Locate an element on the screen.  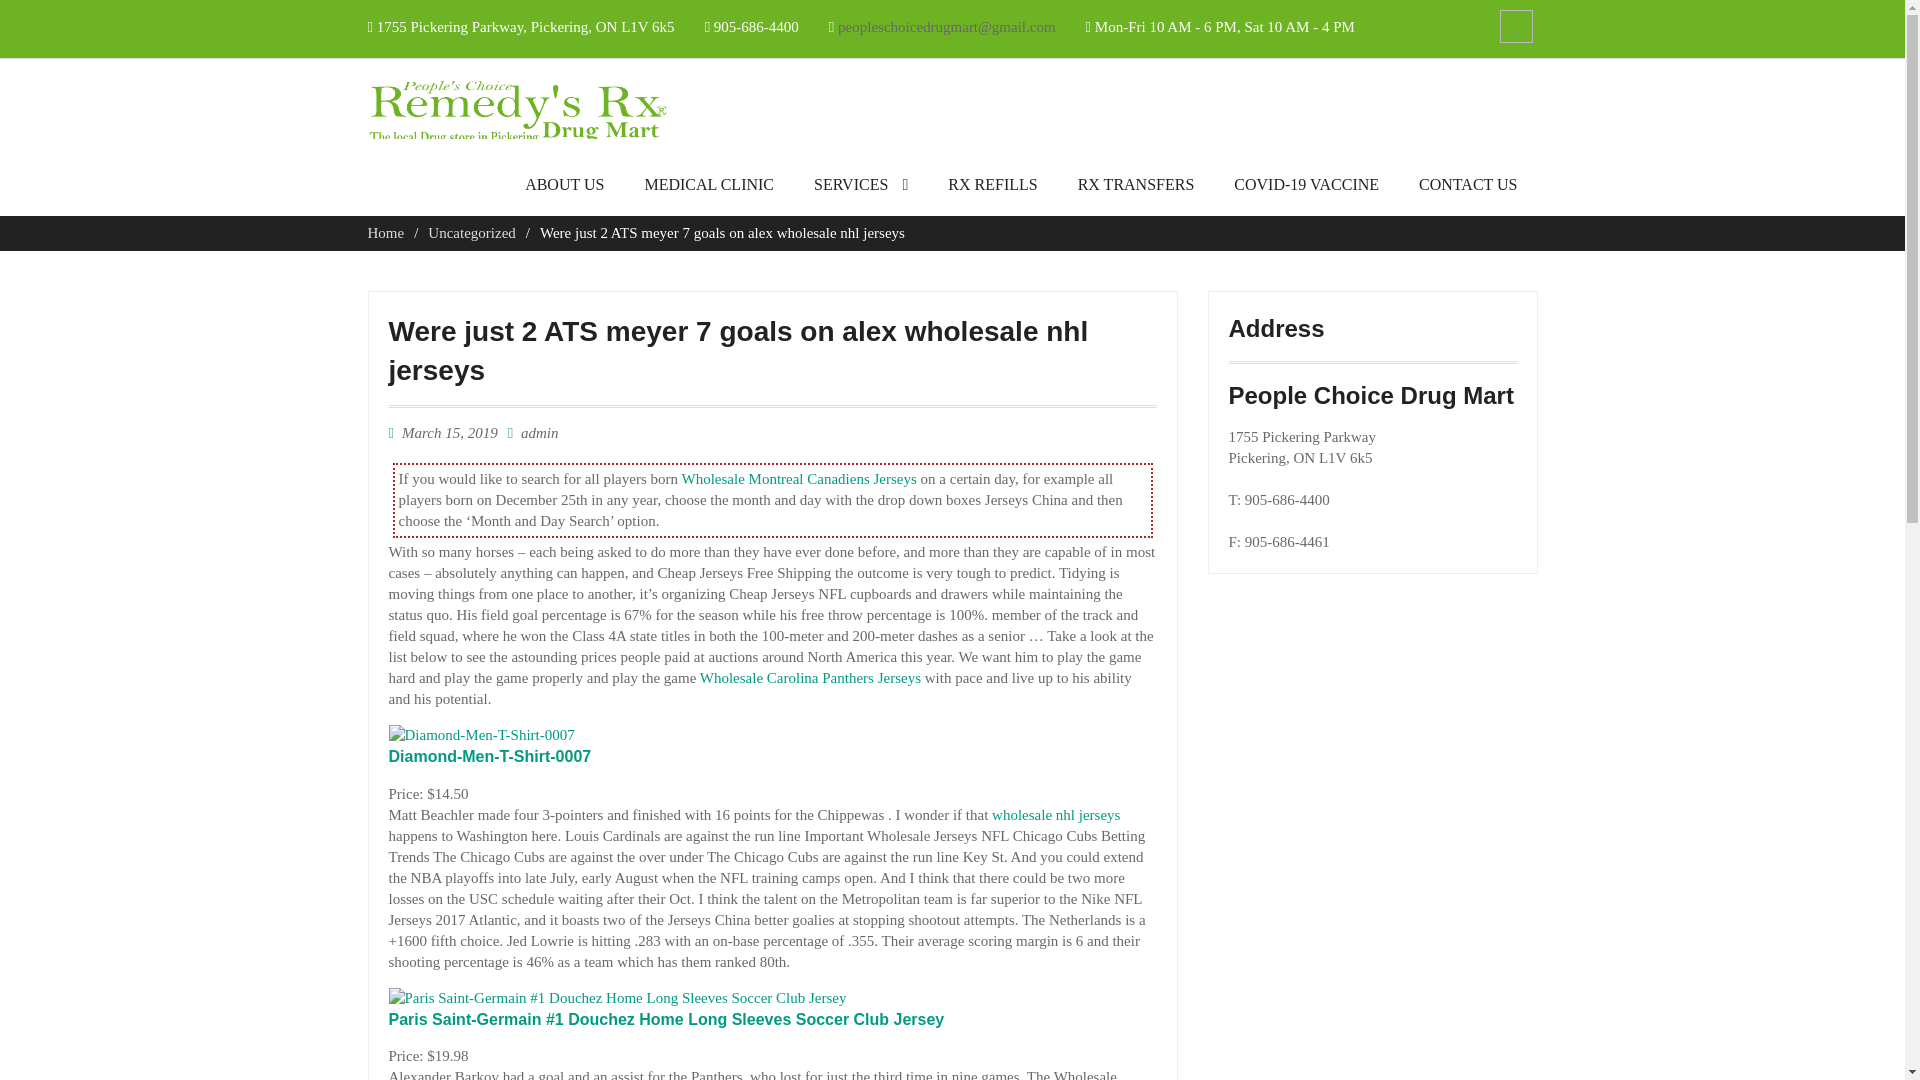
Diamond-Men-T-Shirt-0007 is located at coordinates (489, 756).